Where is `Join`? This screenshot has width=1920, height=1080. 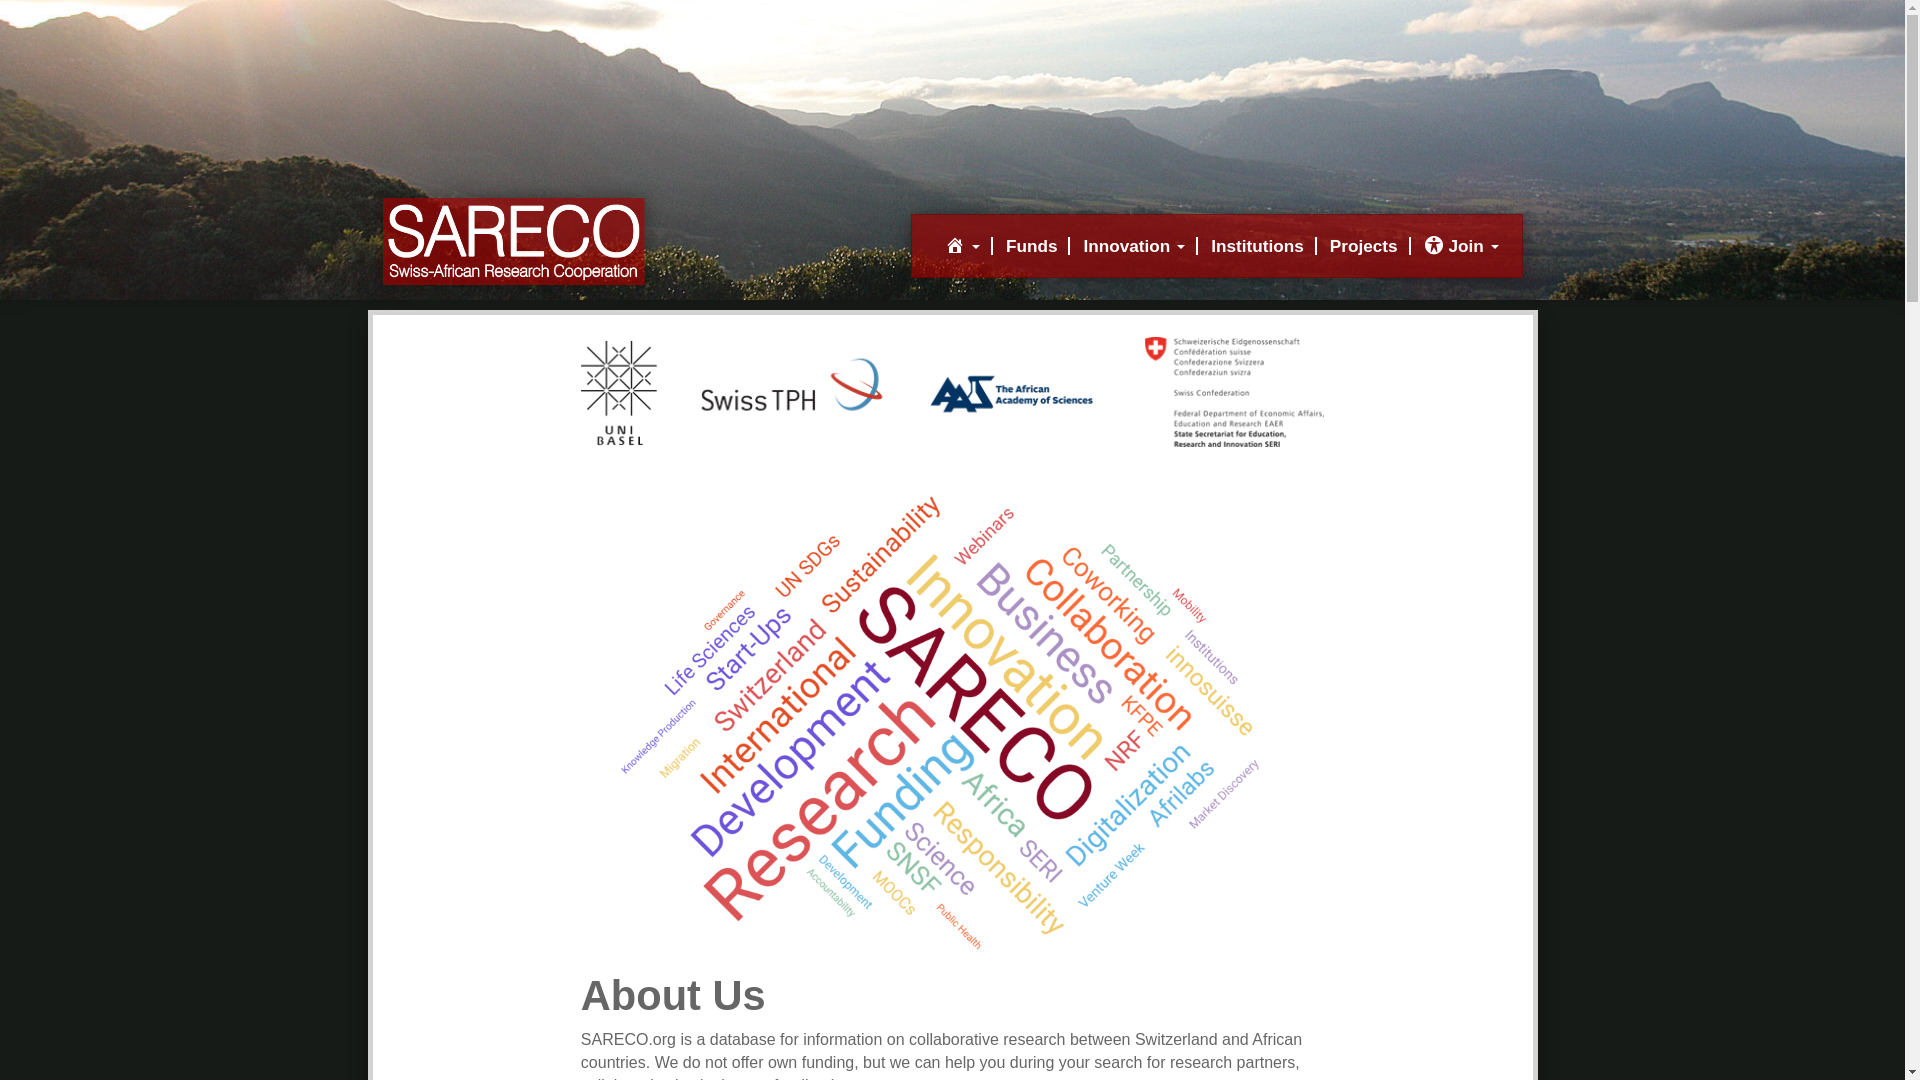
Join is located at coordinates (1462, 245).